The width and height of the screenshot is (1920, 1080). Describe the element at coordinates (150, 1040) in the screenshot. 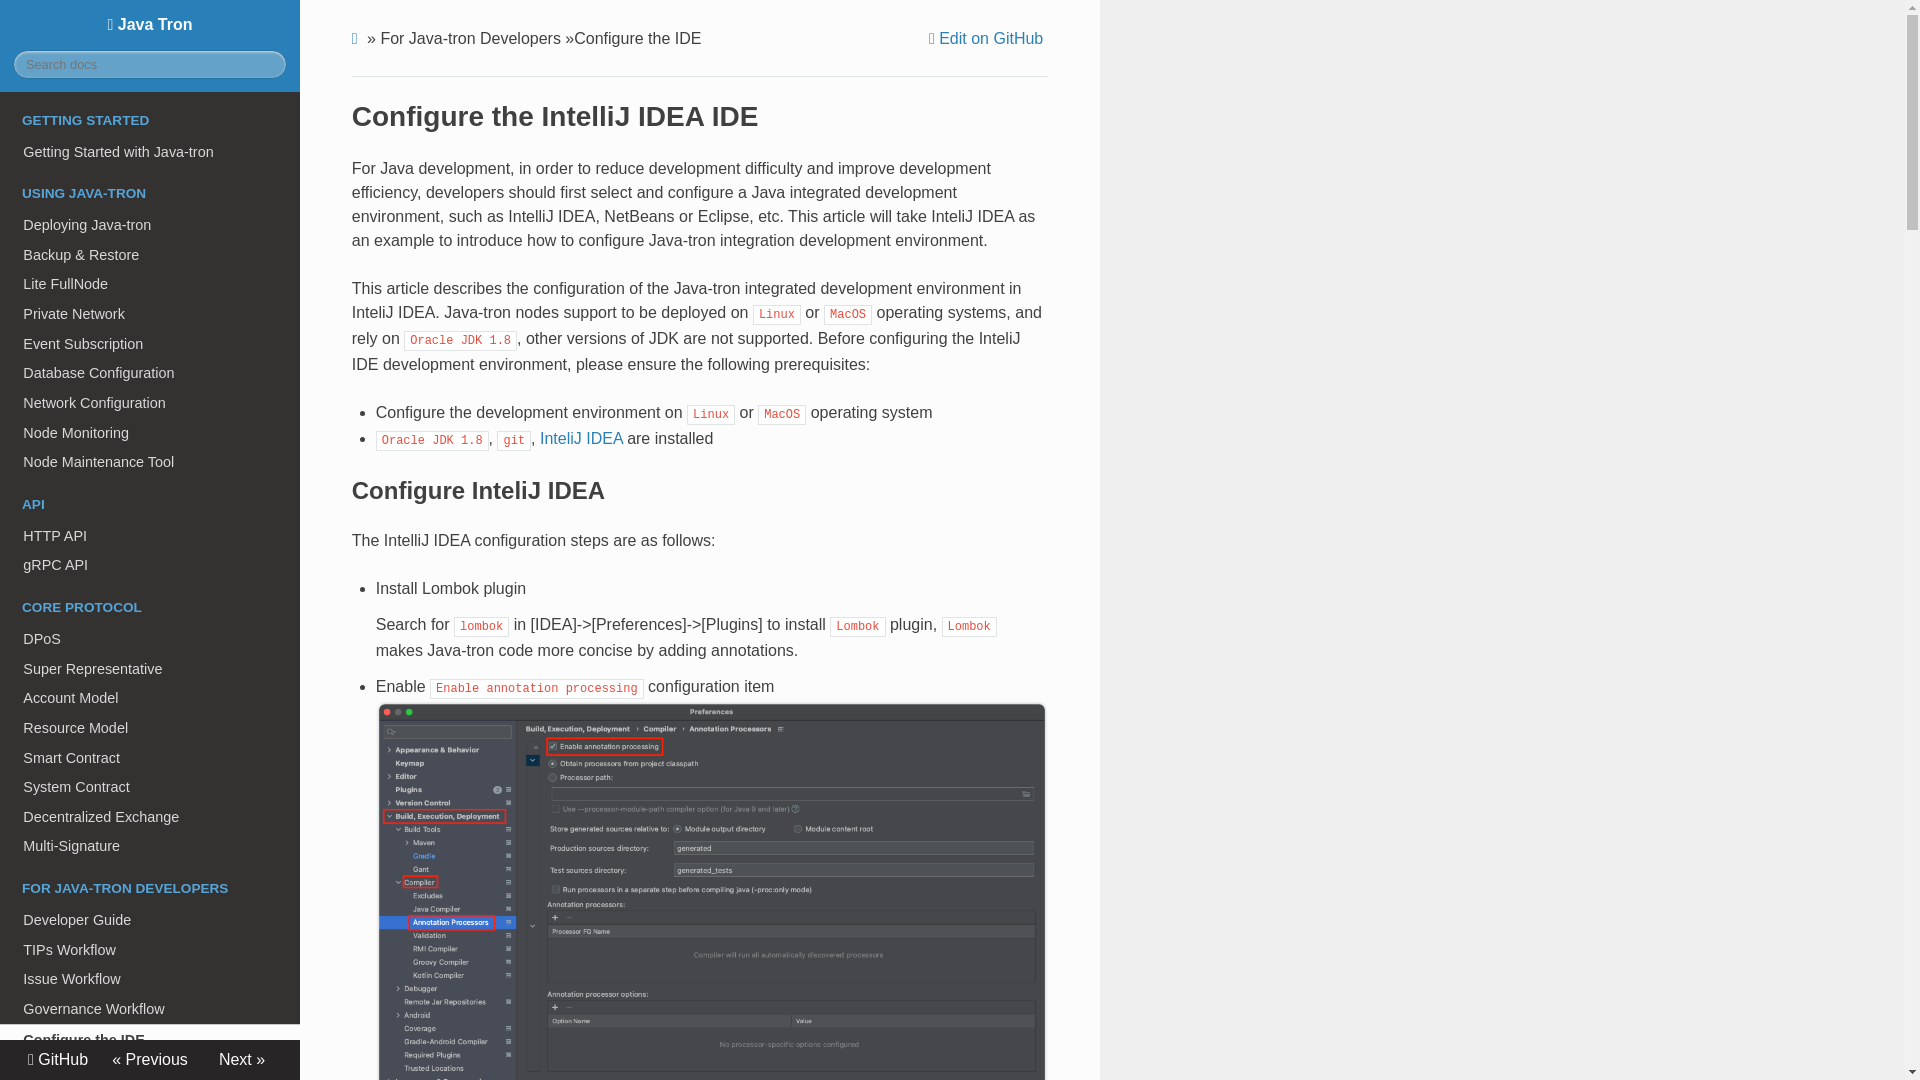

I see `Configure the IDE` at that location.